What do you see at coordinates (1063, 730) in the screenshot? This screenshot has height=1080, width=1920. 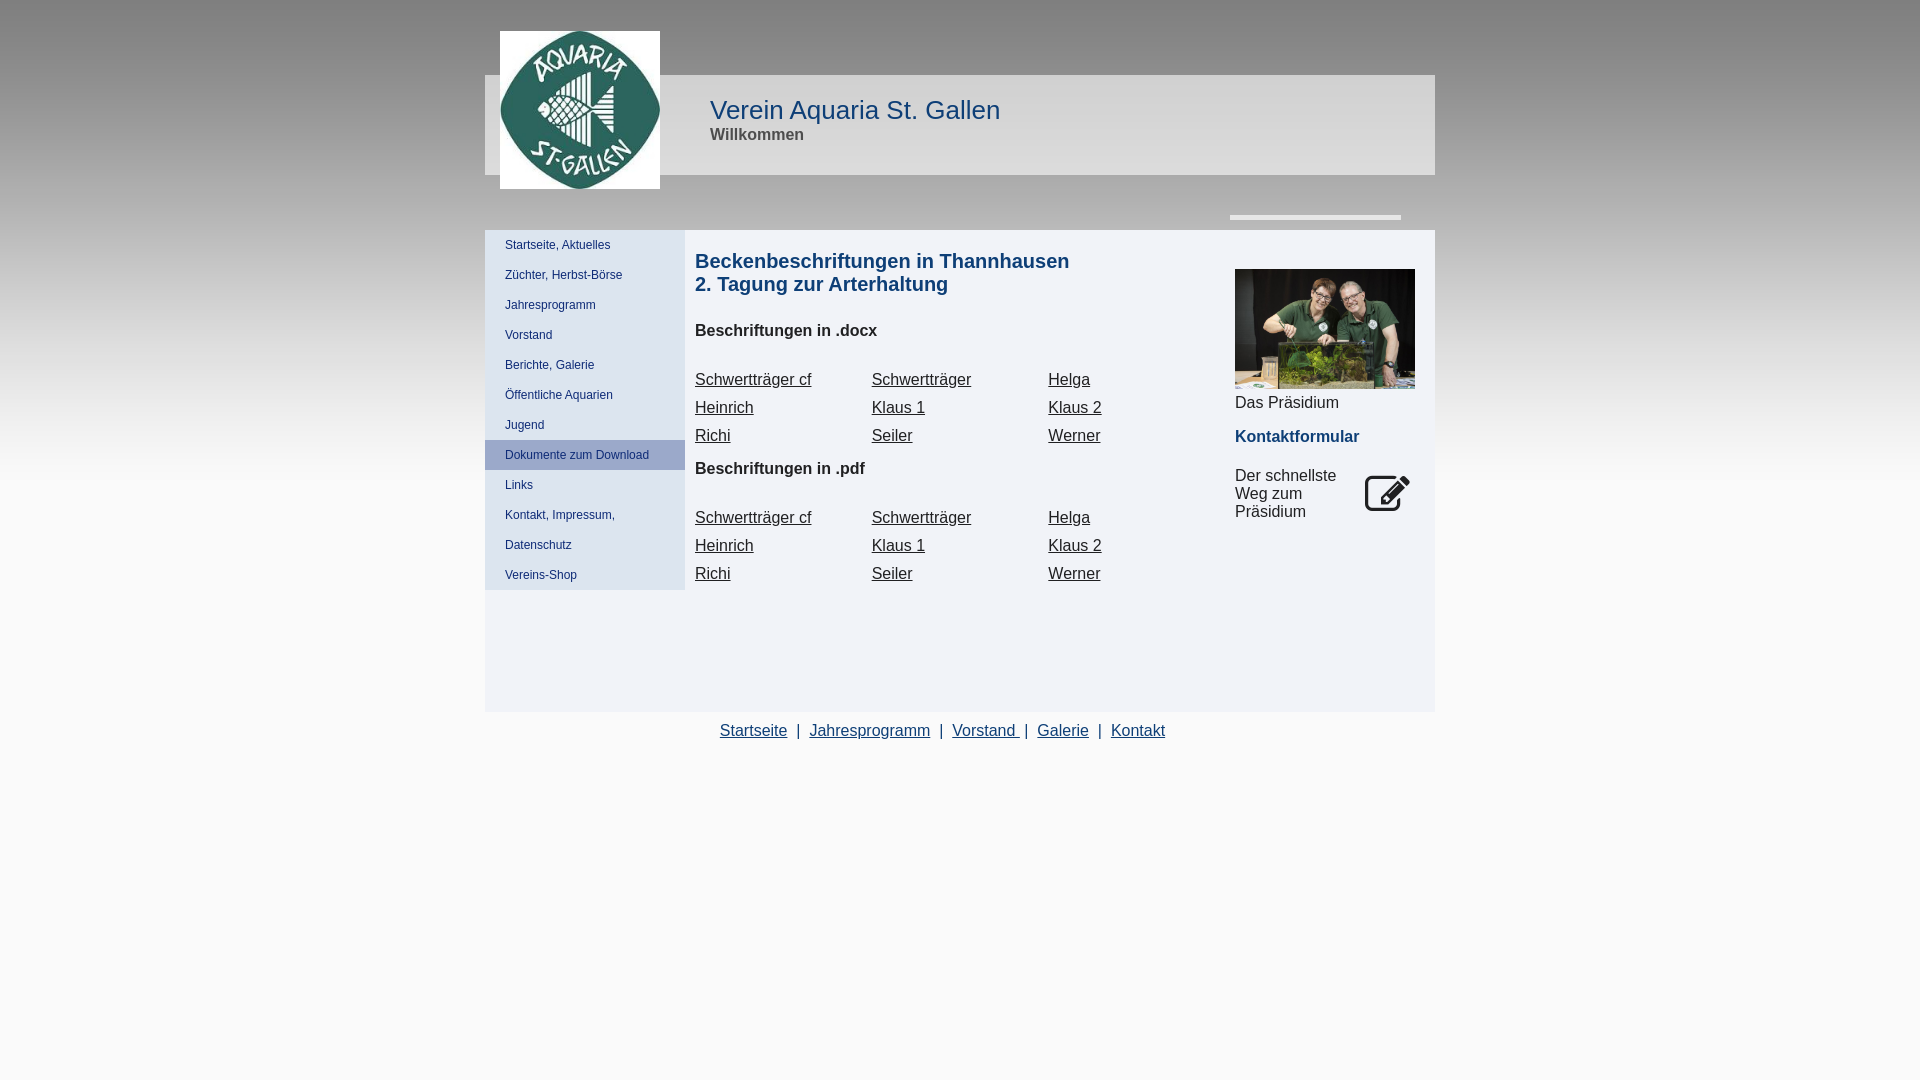 I see `Galerie` at bounding box center [1063, 730].